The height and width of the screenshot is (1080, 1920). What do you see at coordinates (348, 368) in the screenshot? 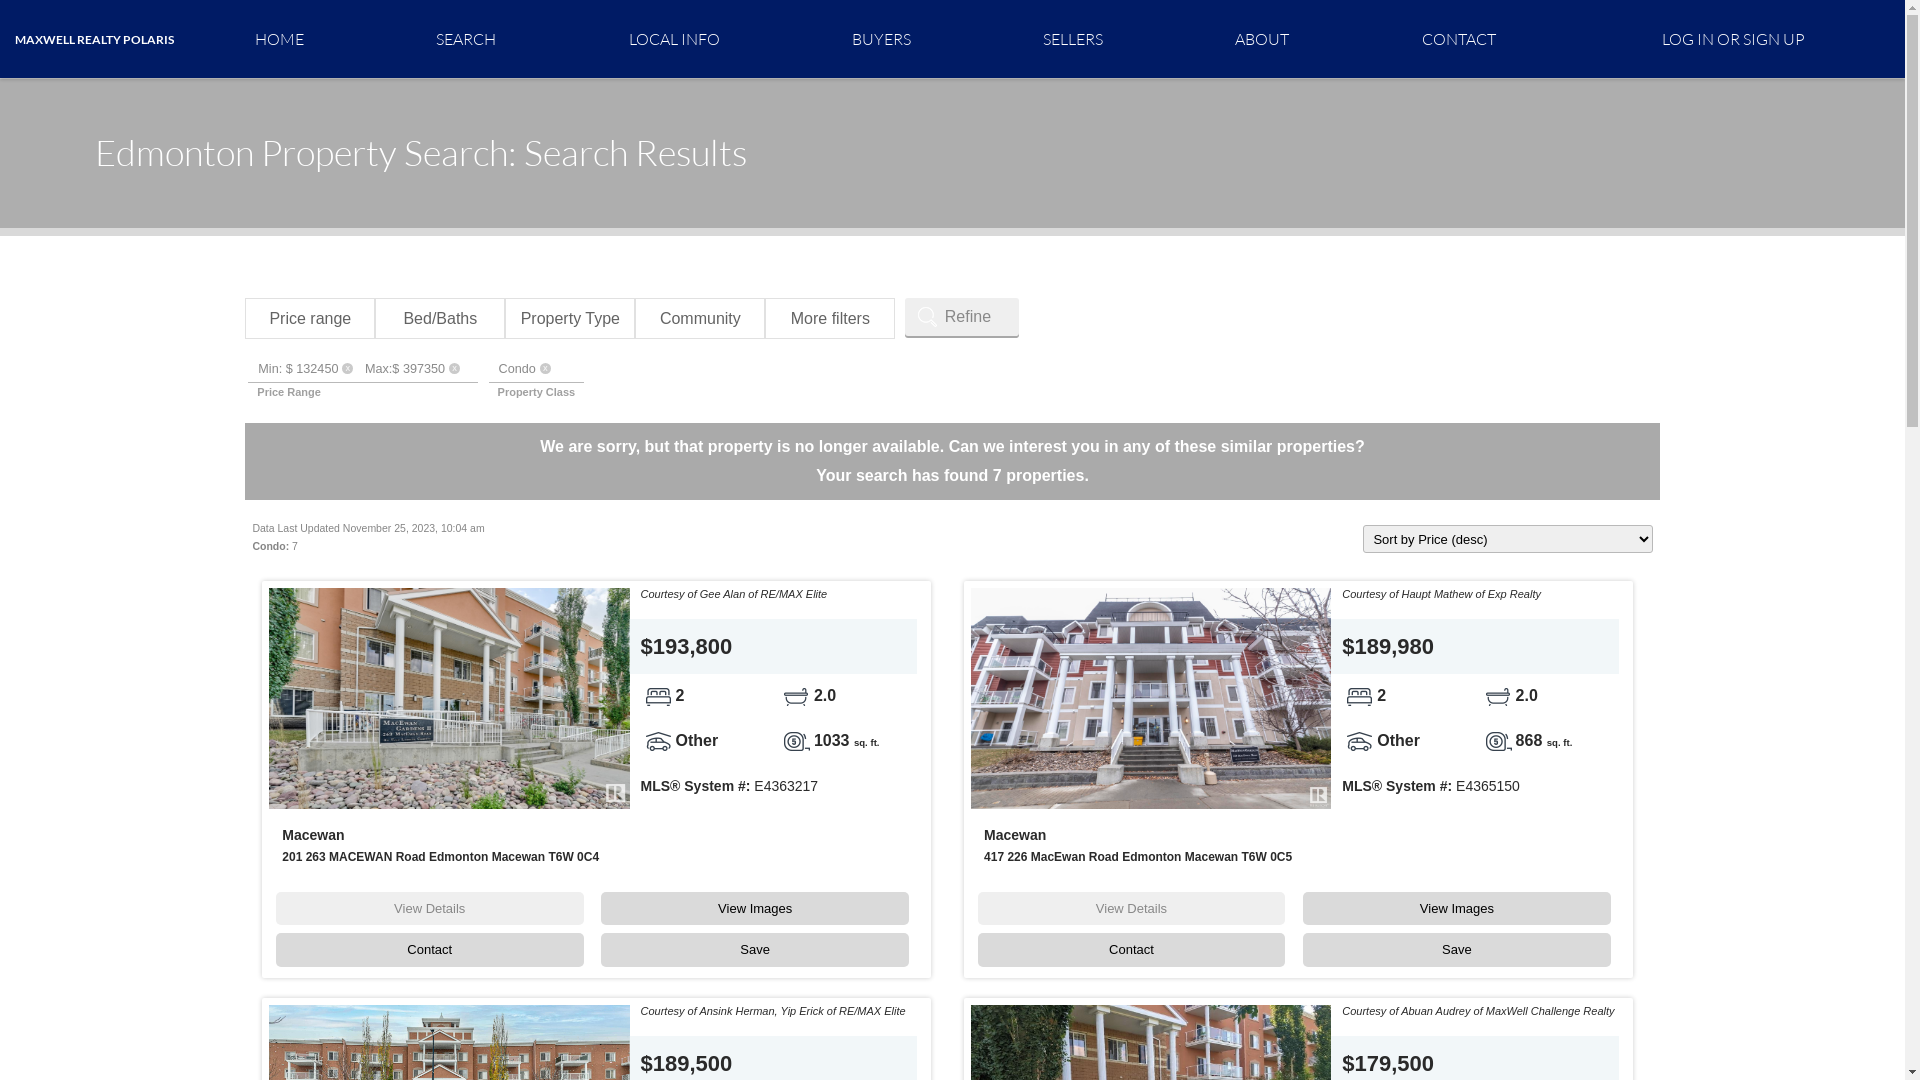
I see `X` at bounding box center [348, 368].